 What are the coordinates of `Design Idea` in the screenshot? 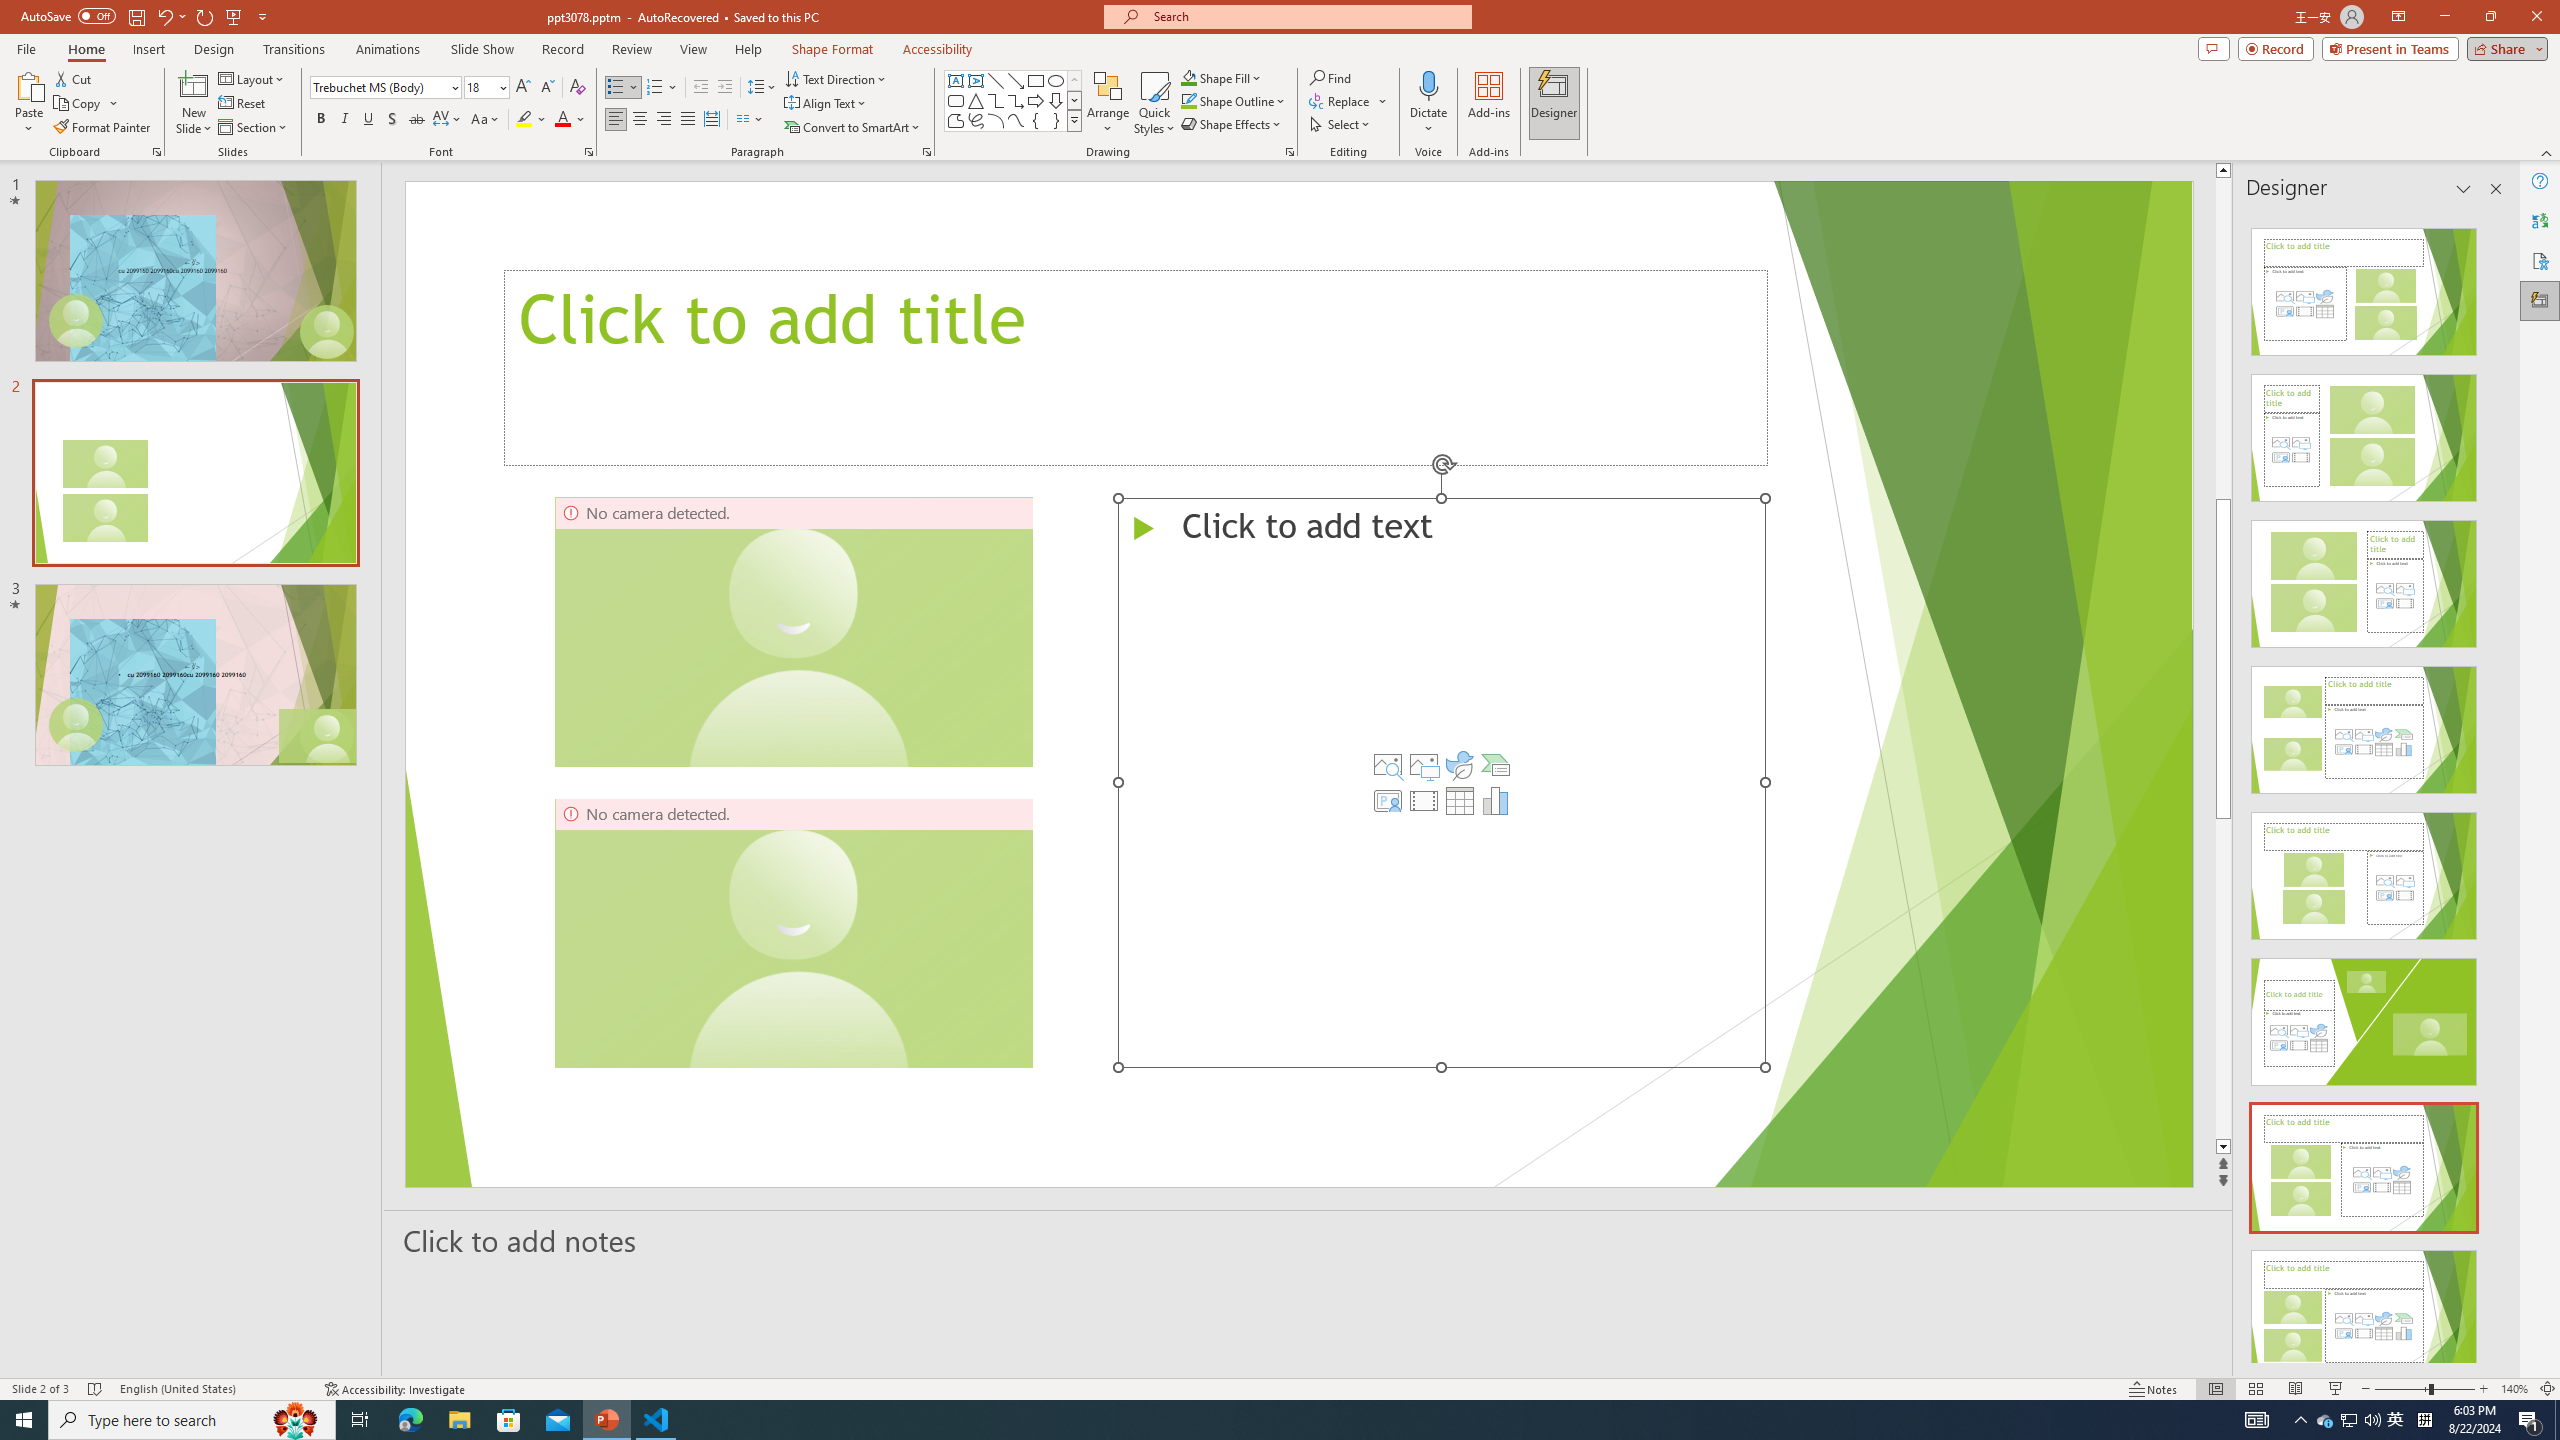 It's located at (2364, 1308).